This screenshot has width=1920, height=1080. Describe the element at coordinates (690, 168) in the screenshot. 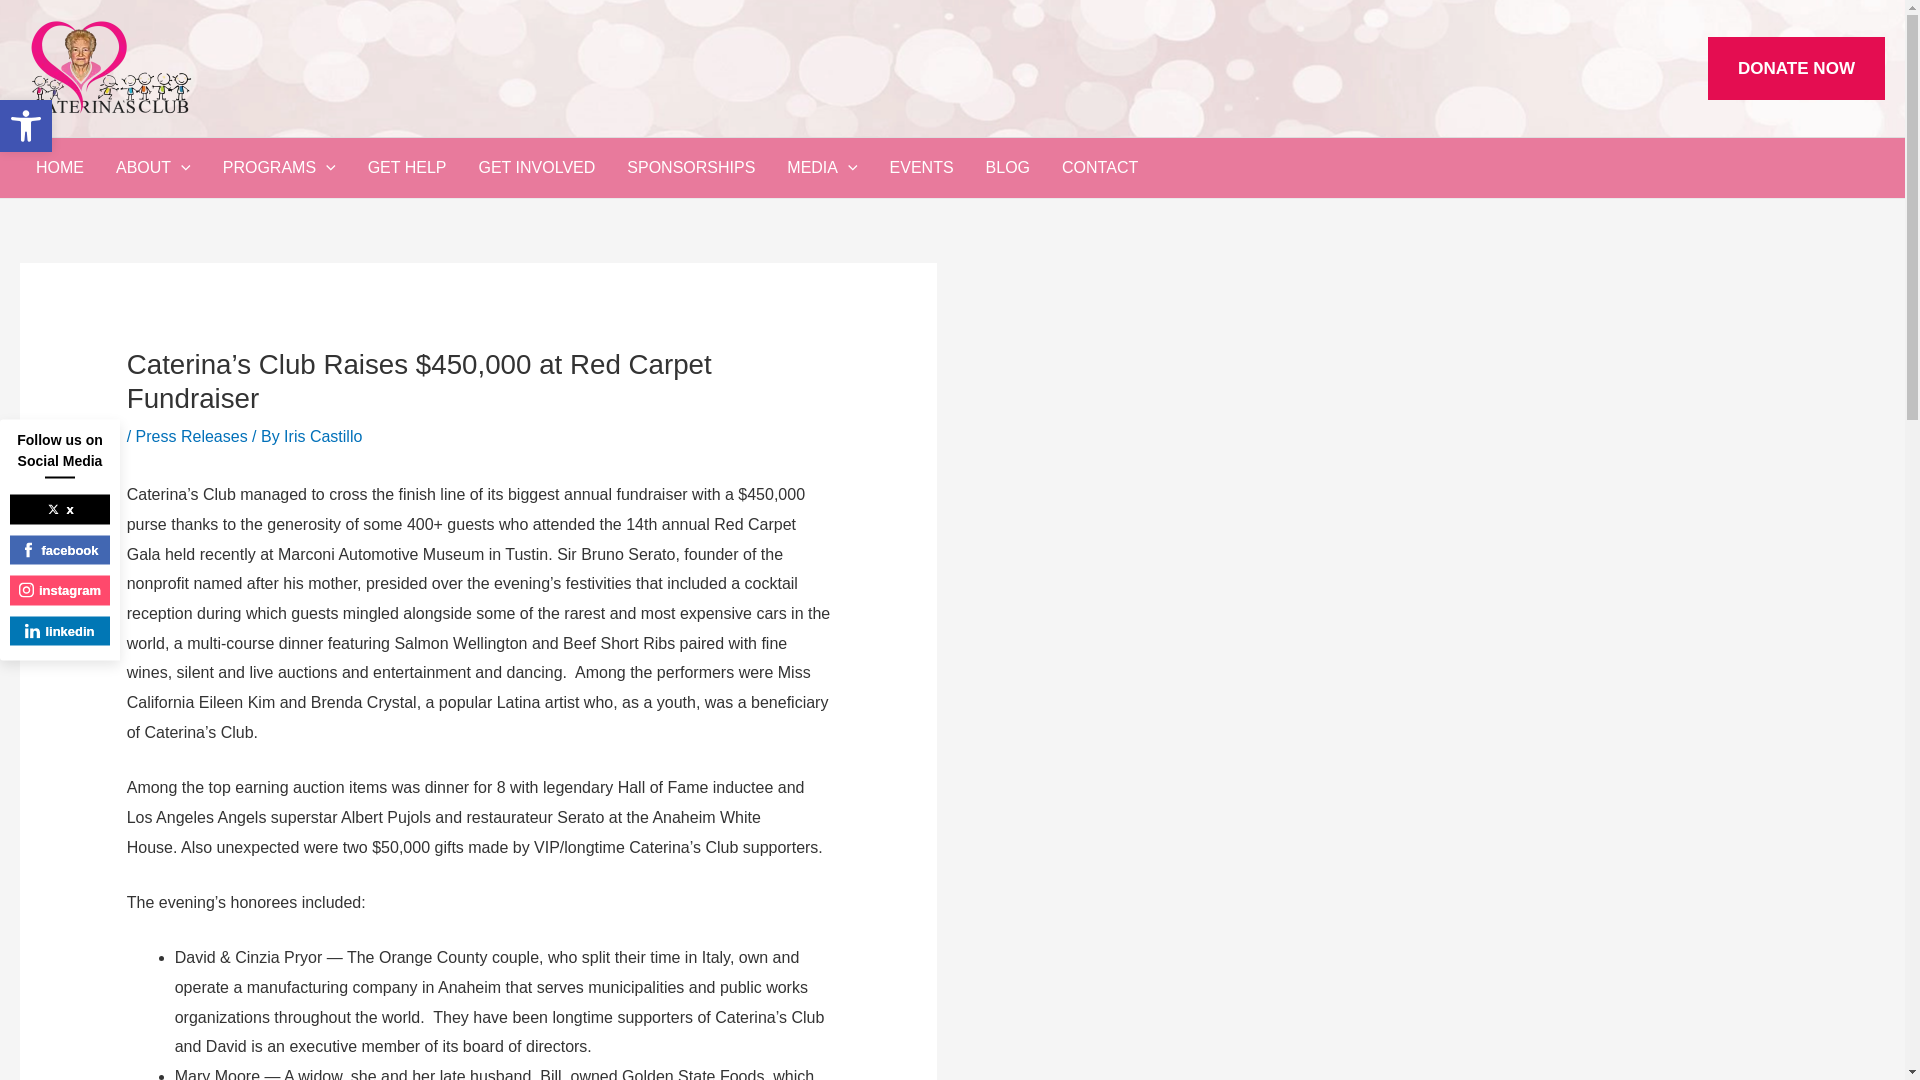

I see `Accessibility Tools` at that location.